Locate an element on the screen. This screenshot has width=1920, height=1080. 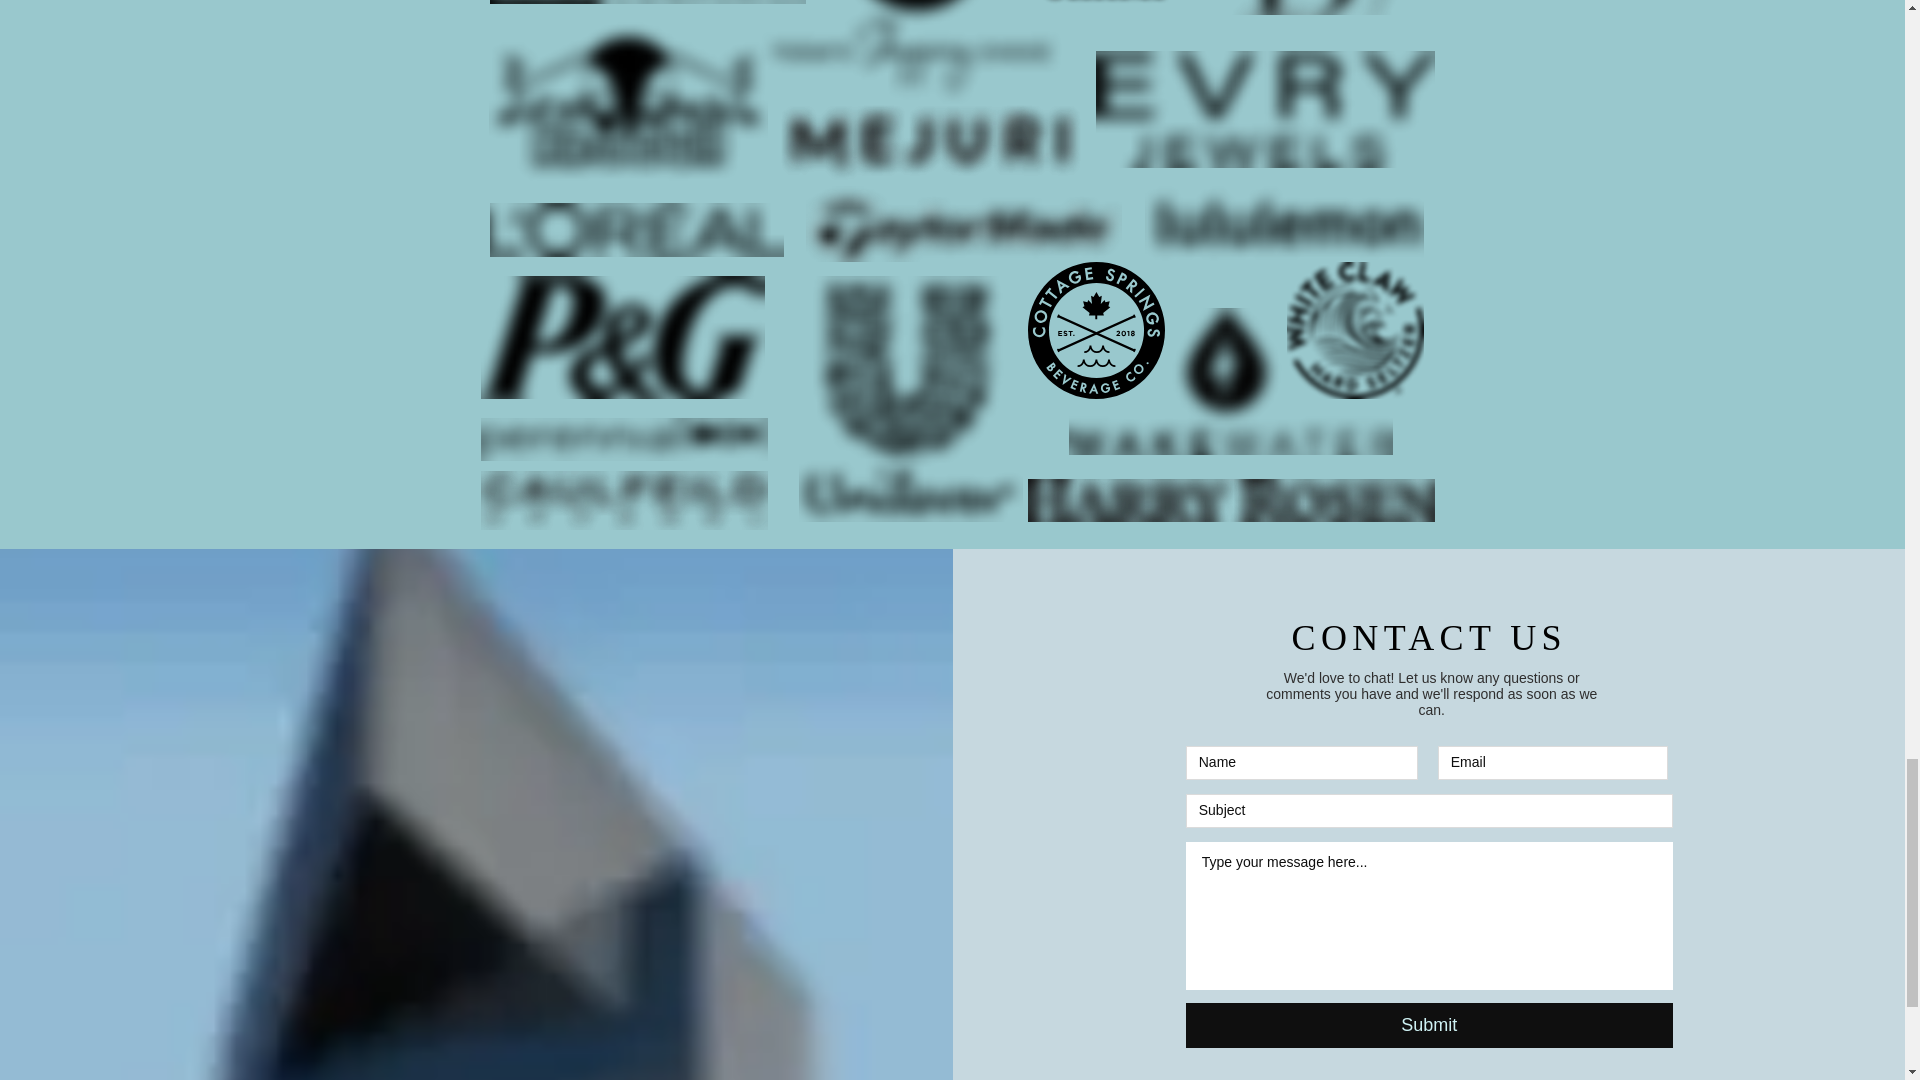
image.png is located at coordinates (1354, 330).